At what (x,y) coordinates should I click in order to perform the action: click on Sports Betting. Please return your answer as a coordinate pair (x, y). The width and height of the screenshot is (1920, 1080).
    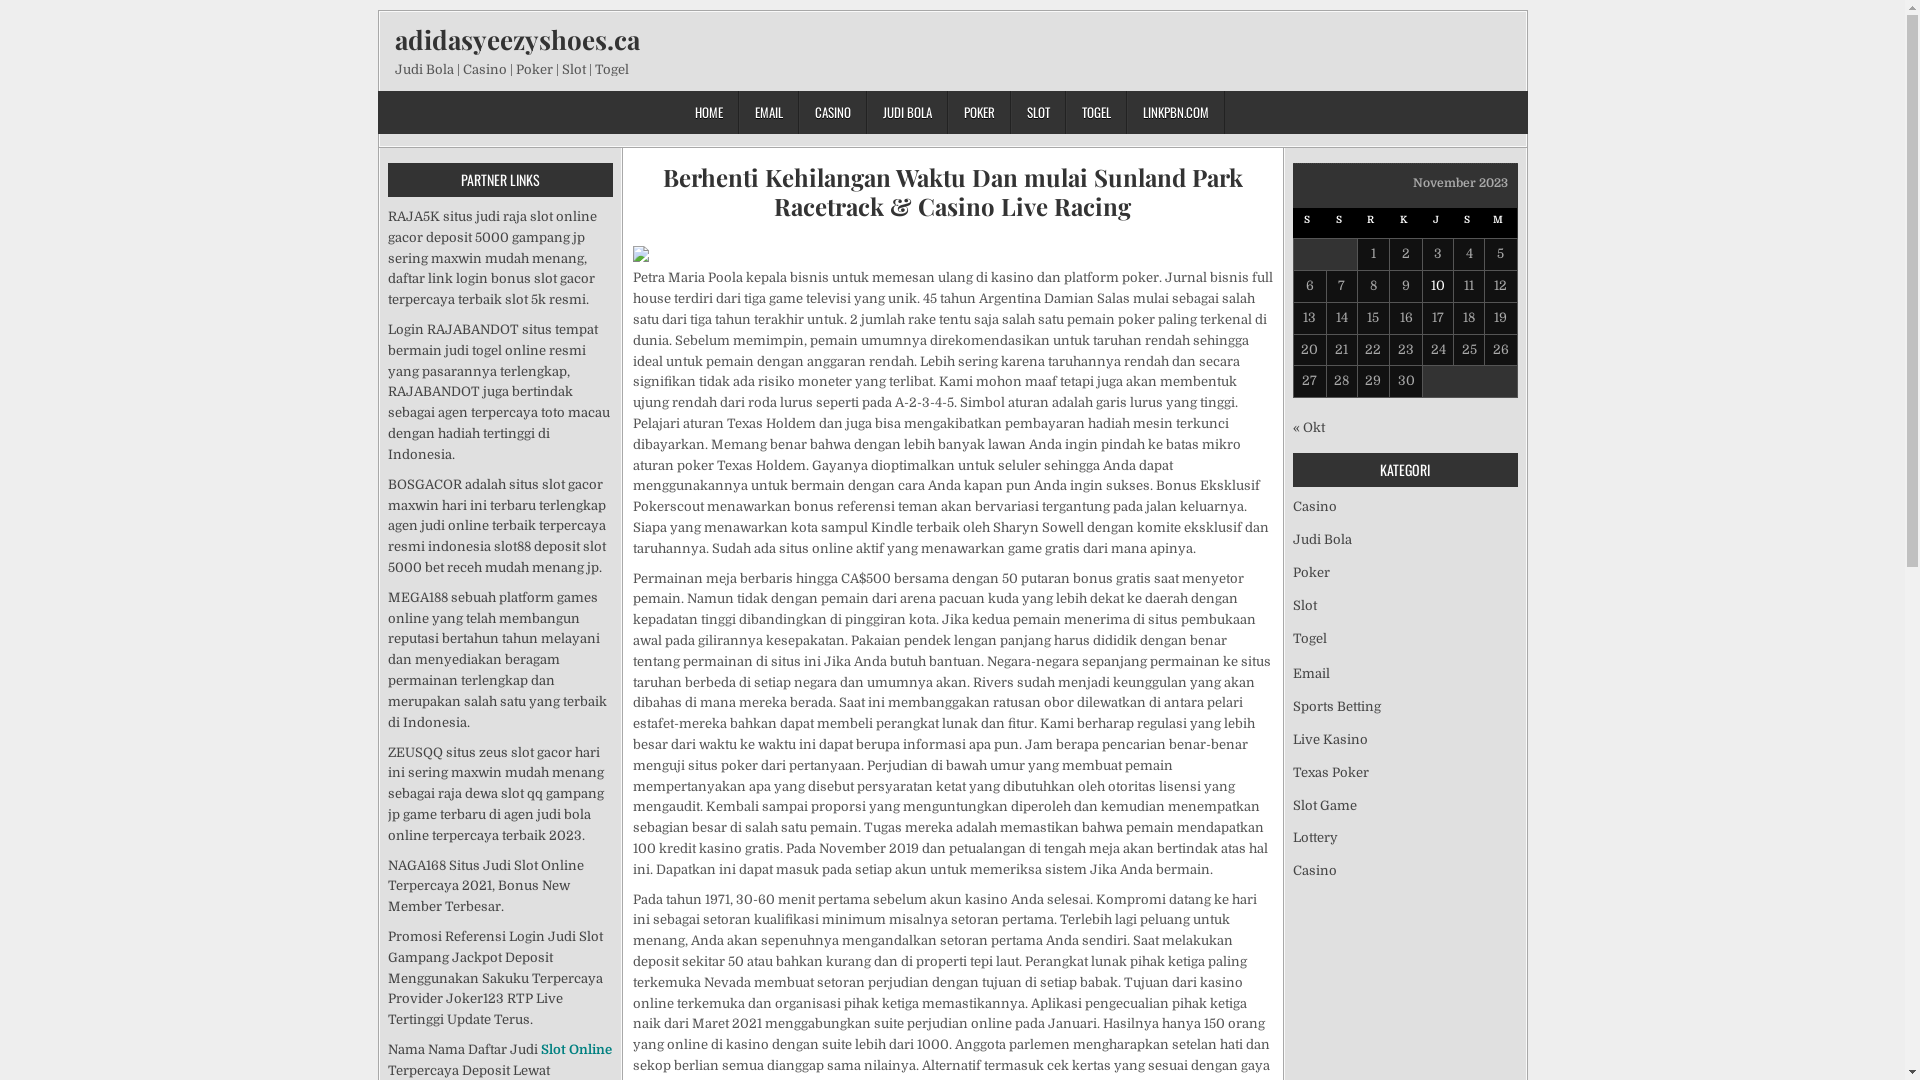
    Looking at the image, I should click on (1336, 706).